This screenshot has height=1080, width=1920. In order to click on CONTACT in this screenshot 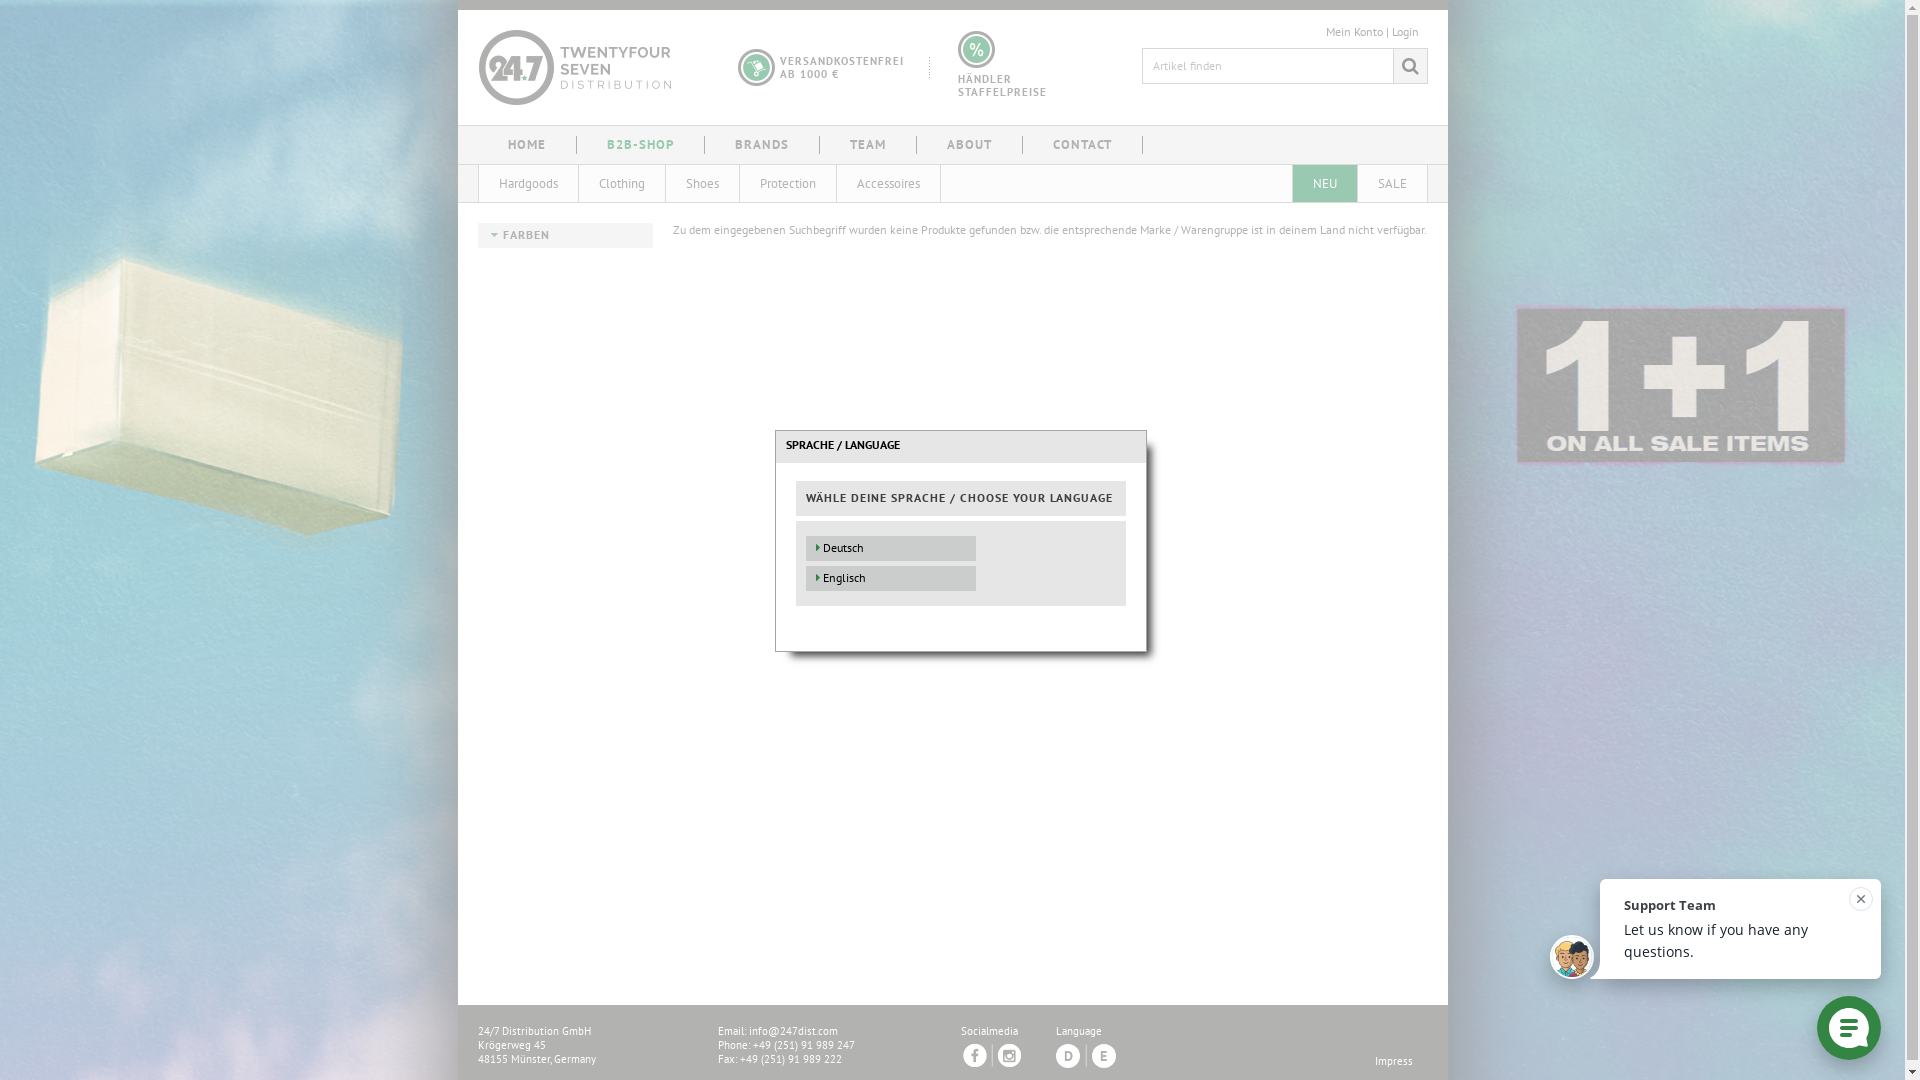, I will do `click(1082, 145)`.